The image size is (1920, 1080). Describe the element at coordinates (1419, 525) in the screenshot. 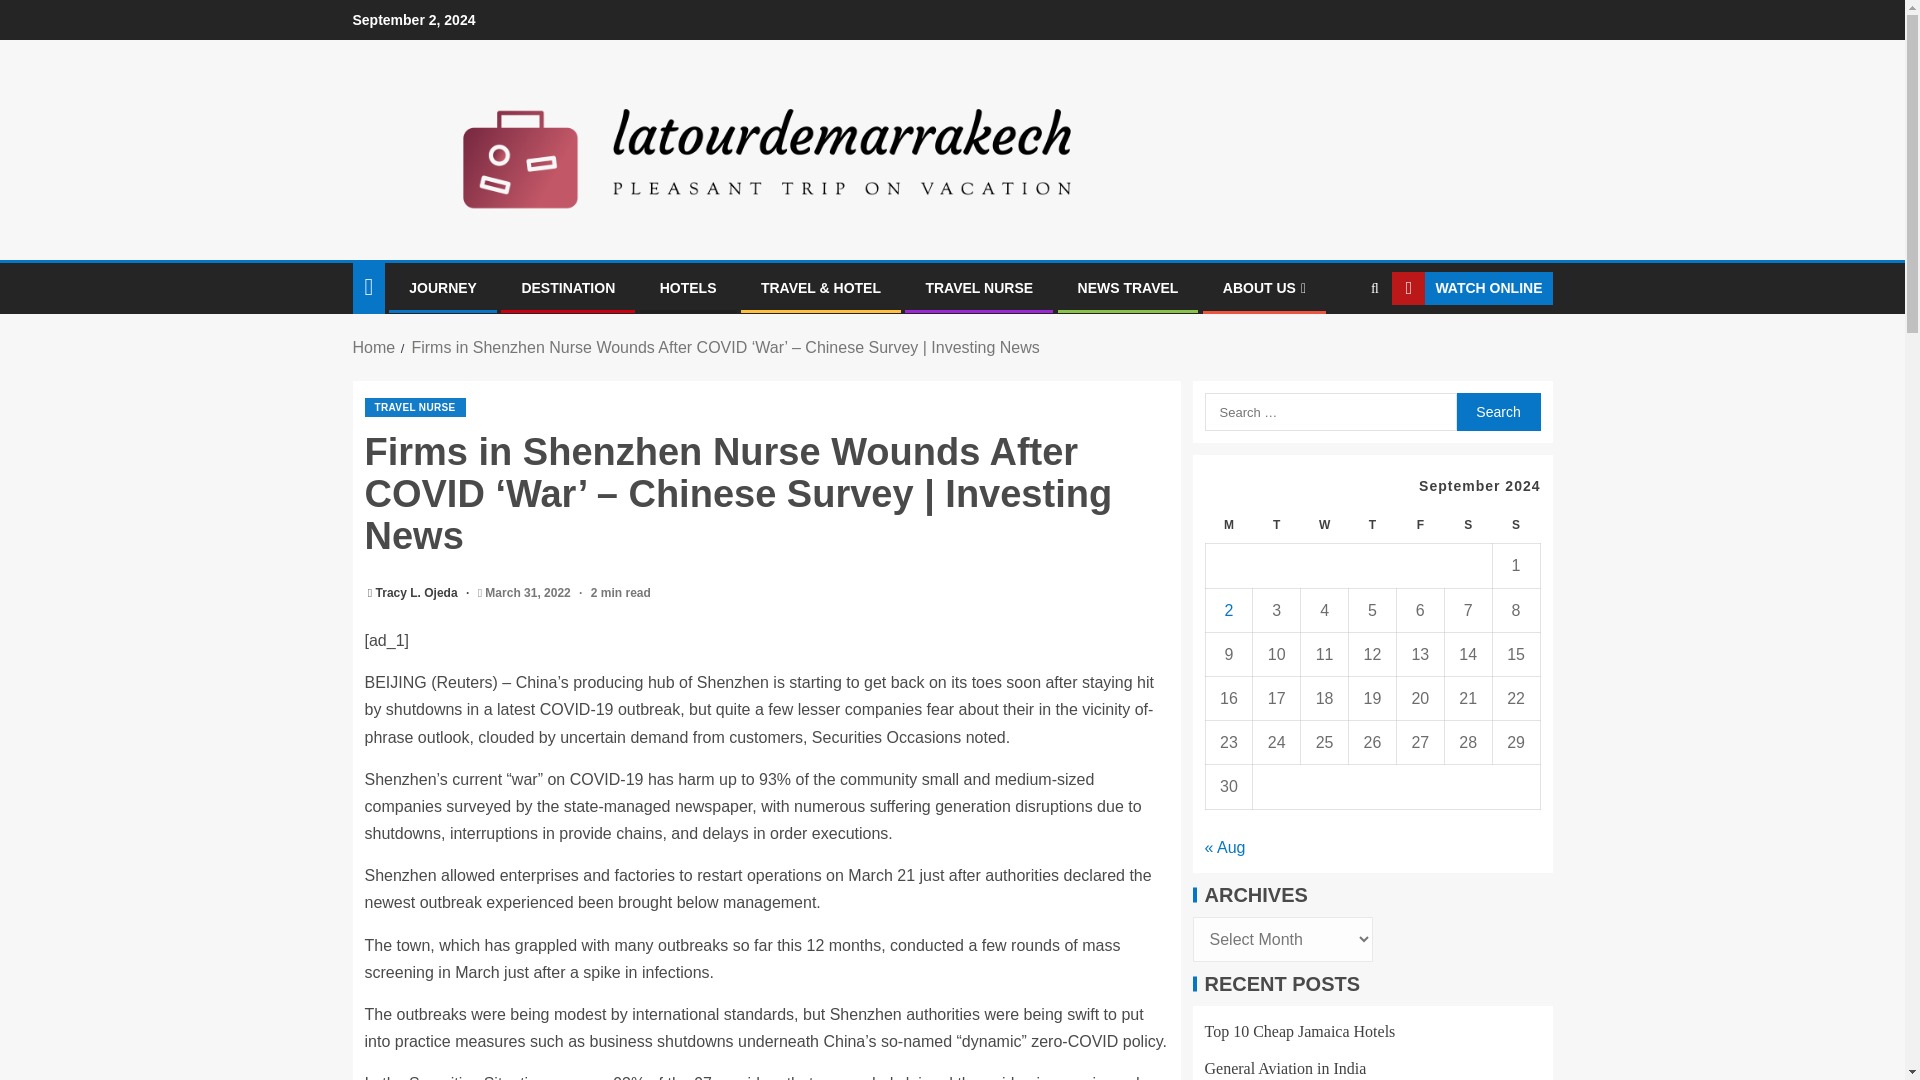

I see `Friday` at that location.